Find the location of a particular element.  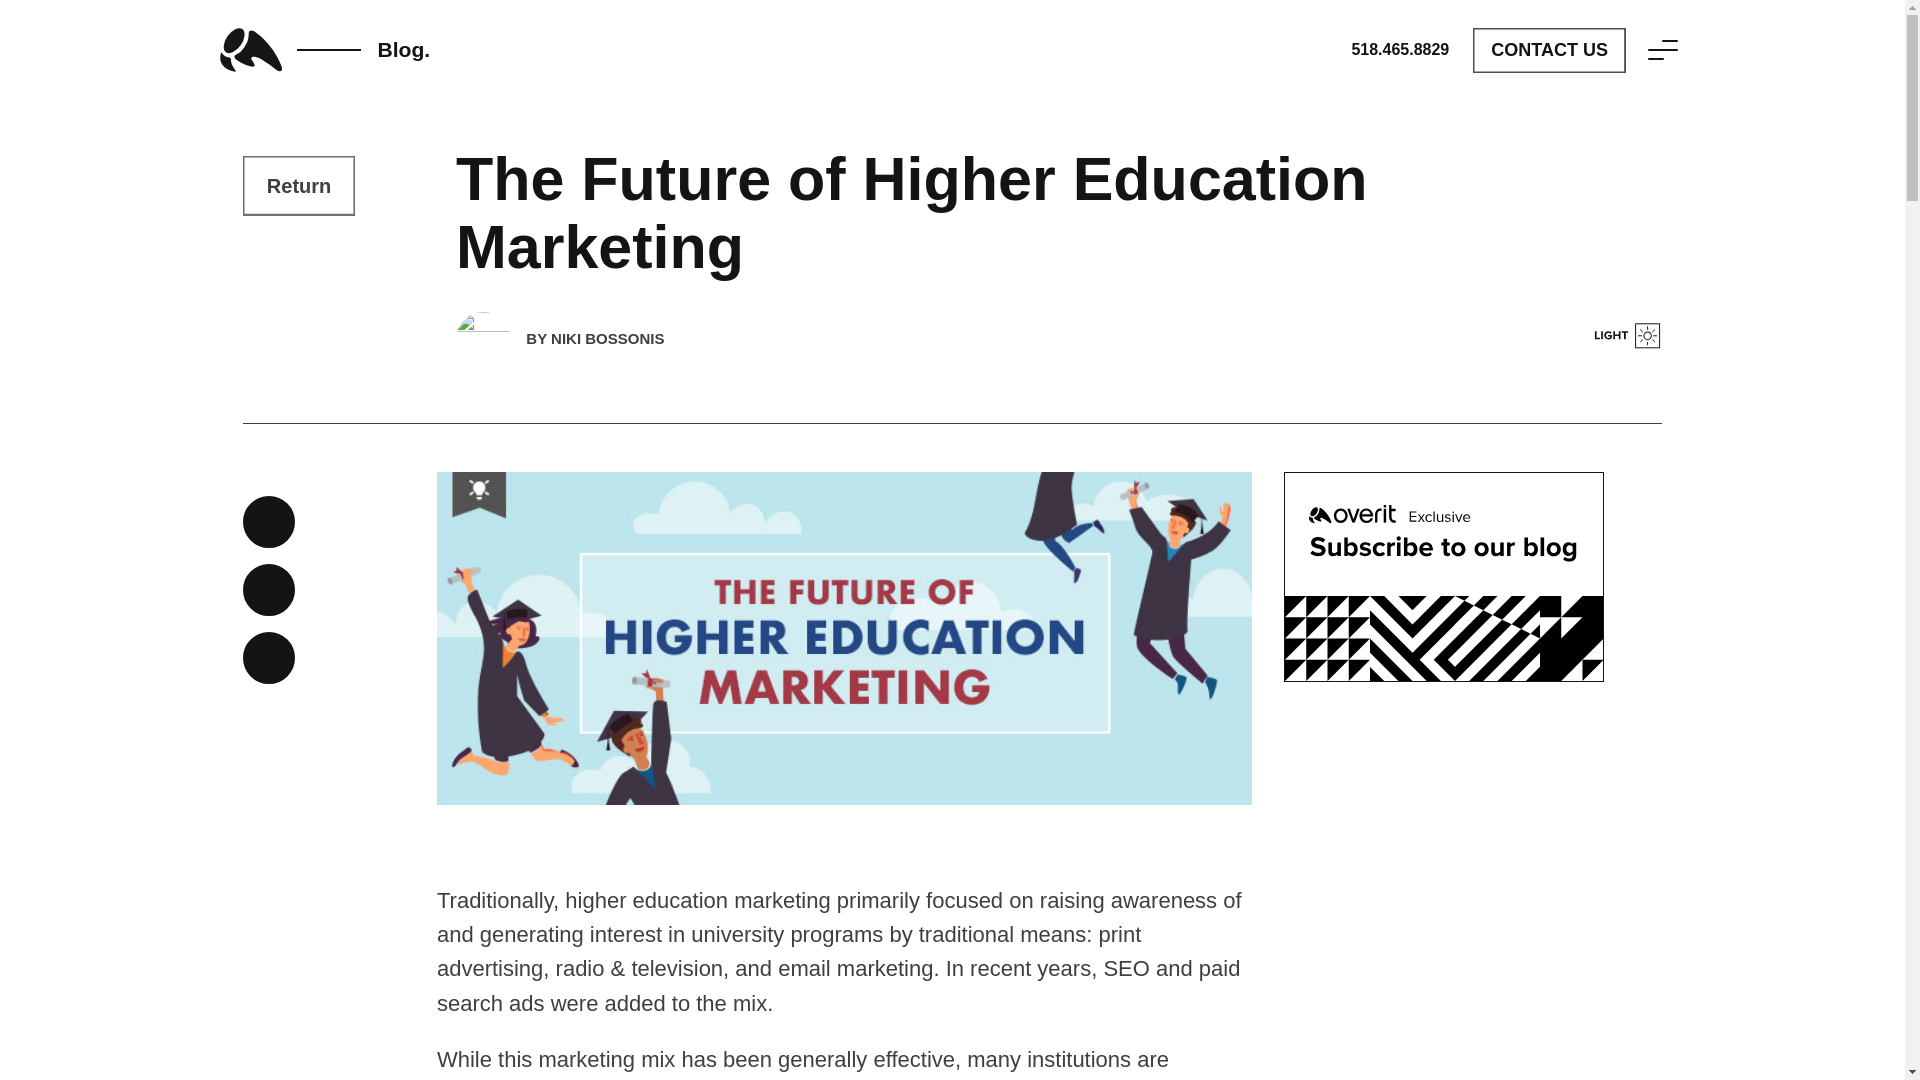

Blog. is located at coordinates (332, 50).